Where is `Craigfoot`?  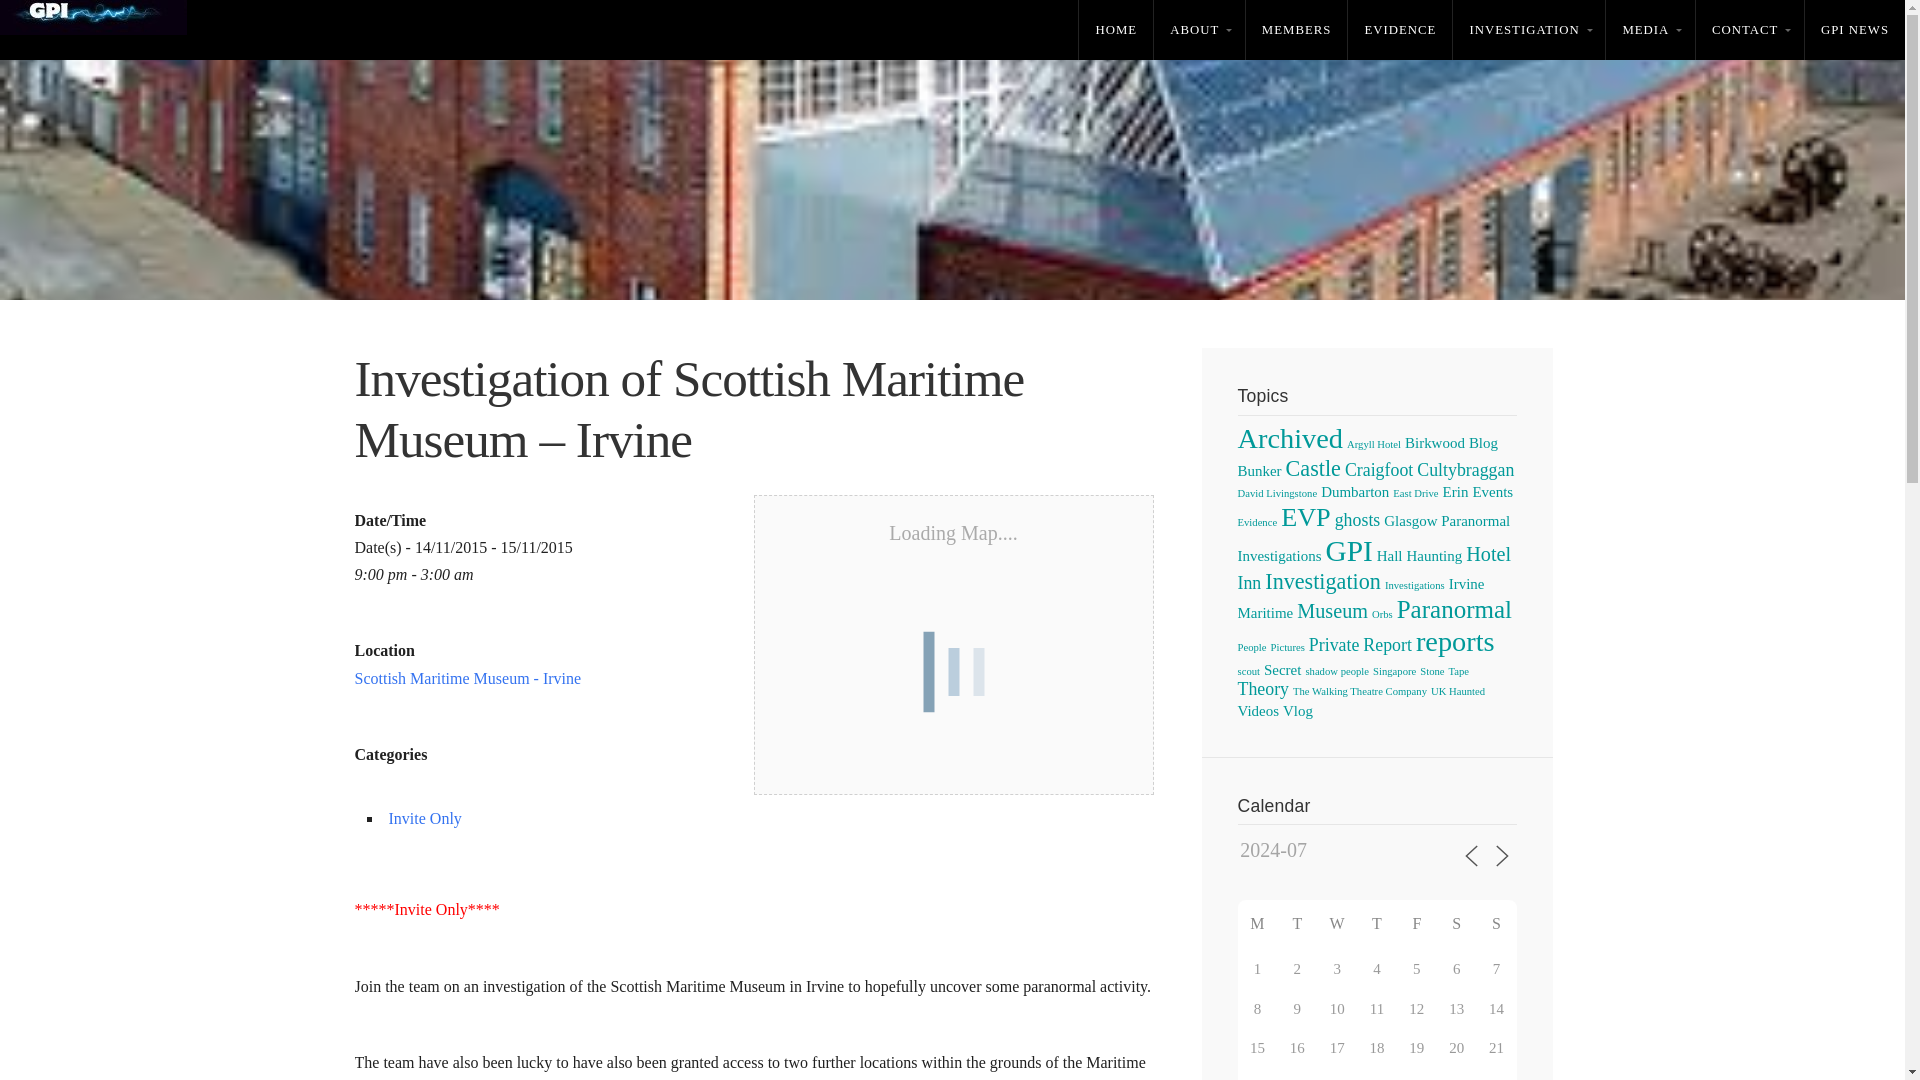
Craigfoot is located at coordinates (1379, 470).